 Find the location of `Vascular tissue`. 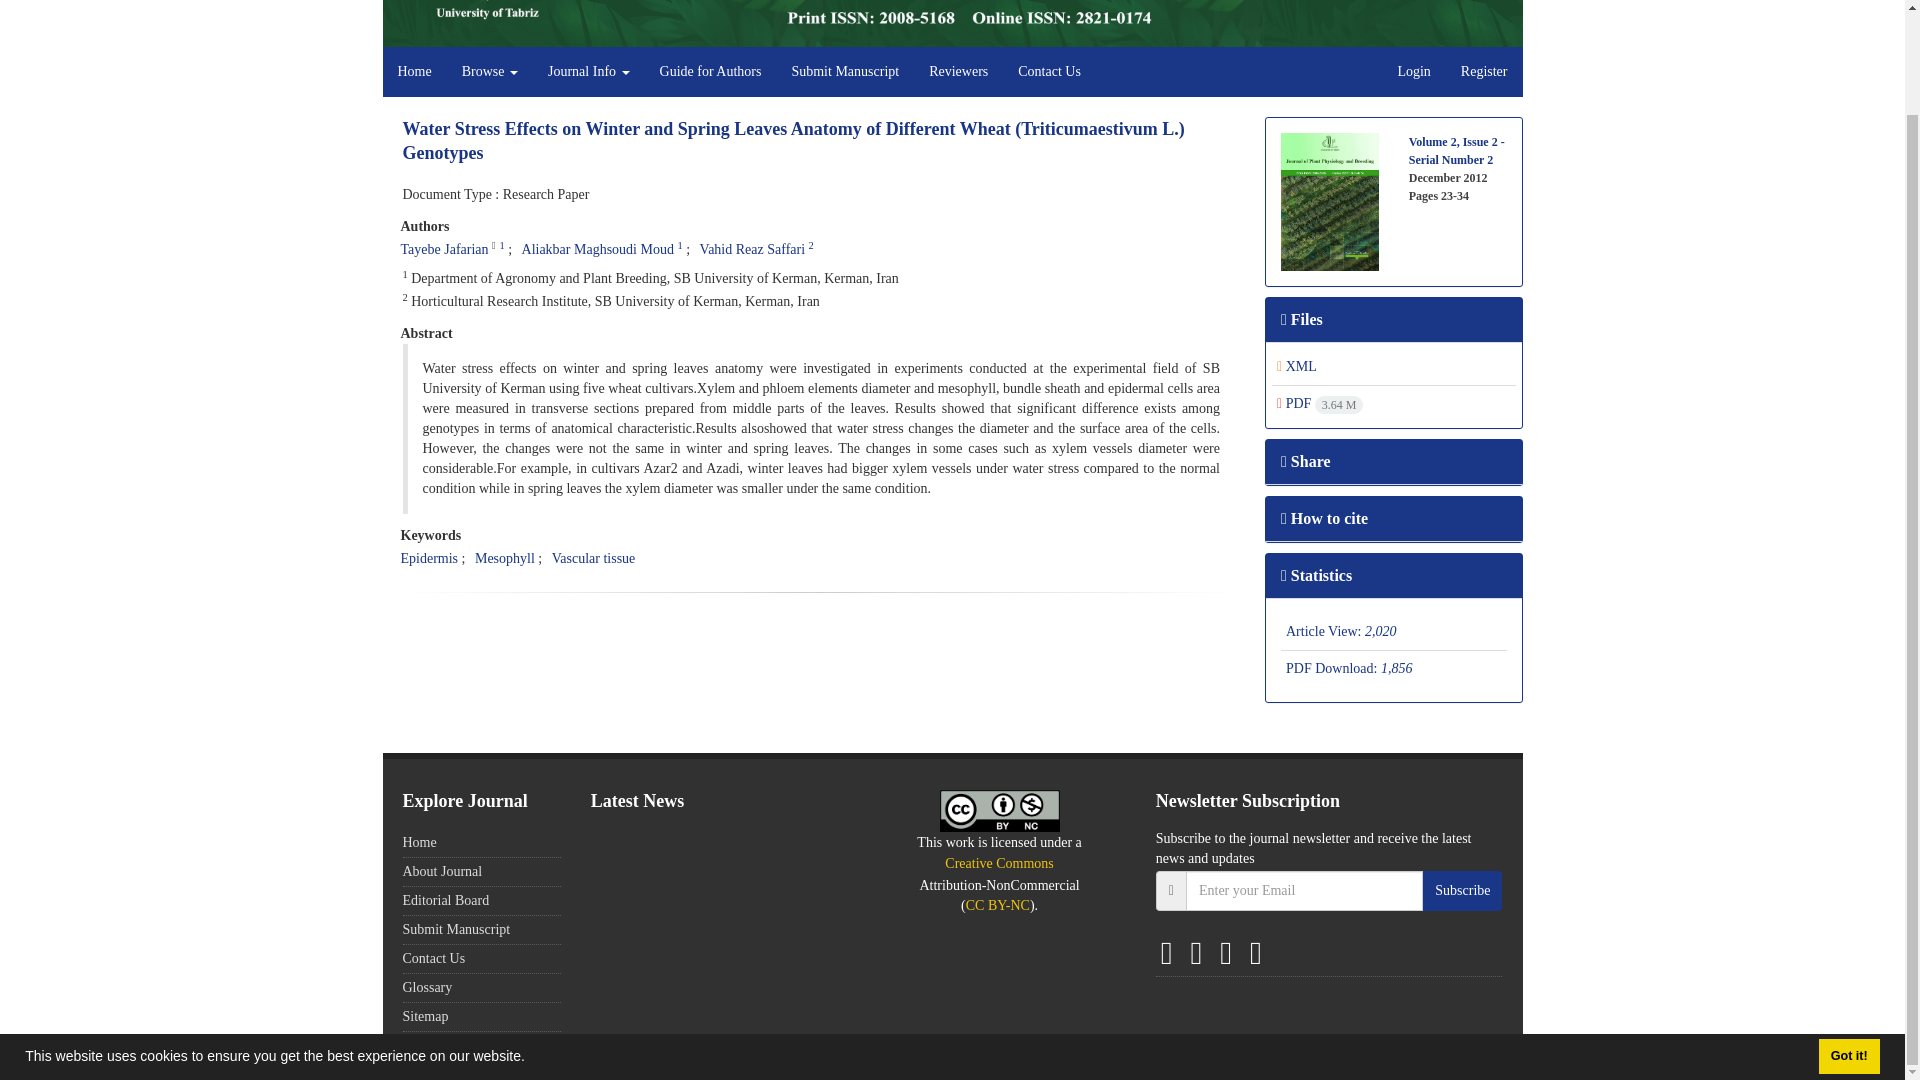

Vascular tissue is located at coordinates (594, 558).